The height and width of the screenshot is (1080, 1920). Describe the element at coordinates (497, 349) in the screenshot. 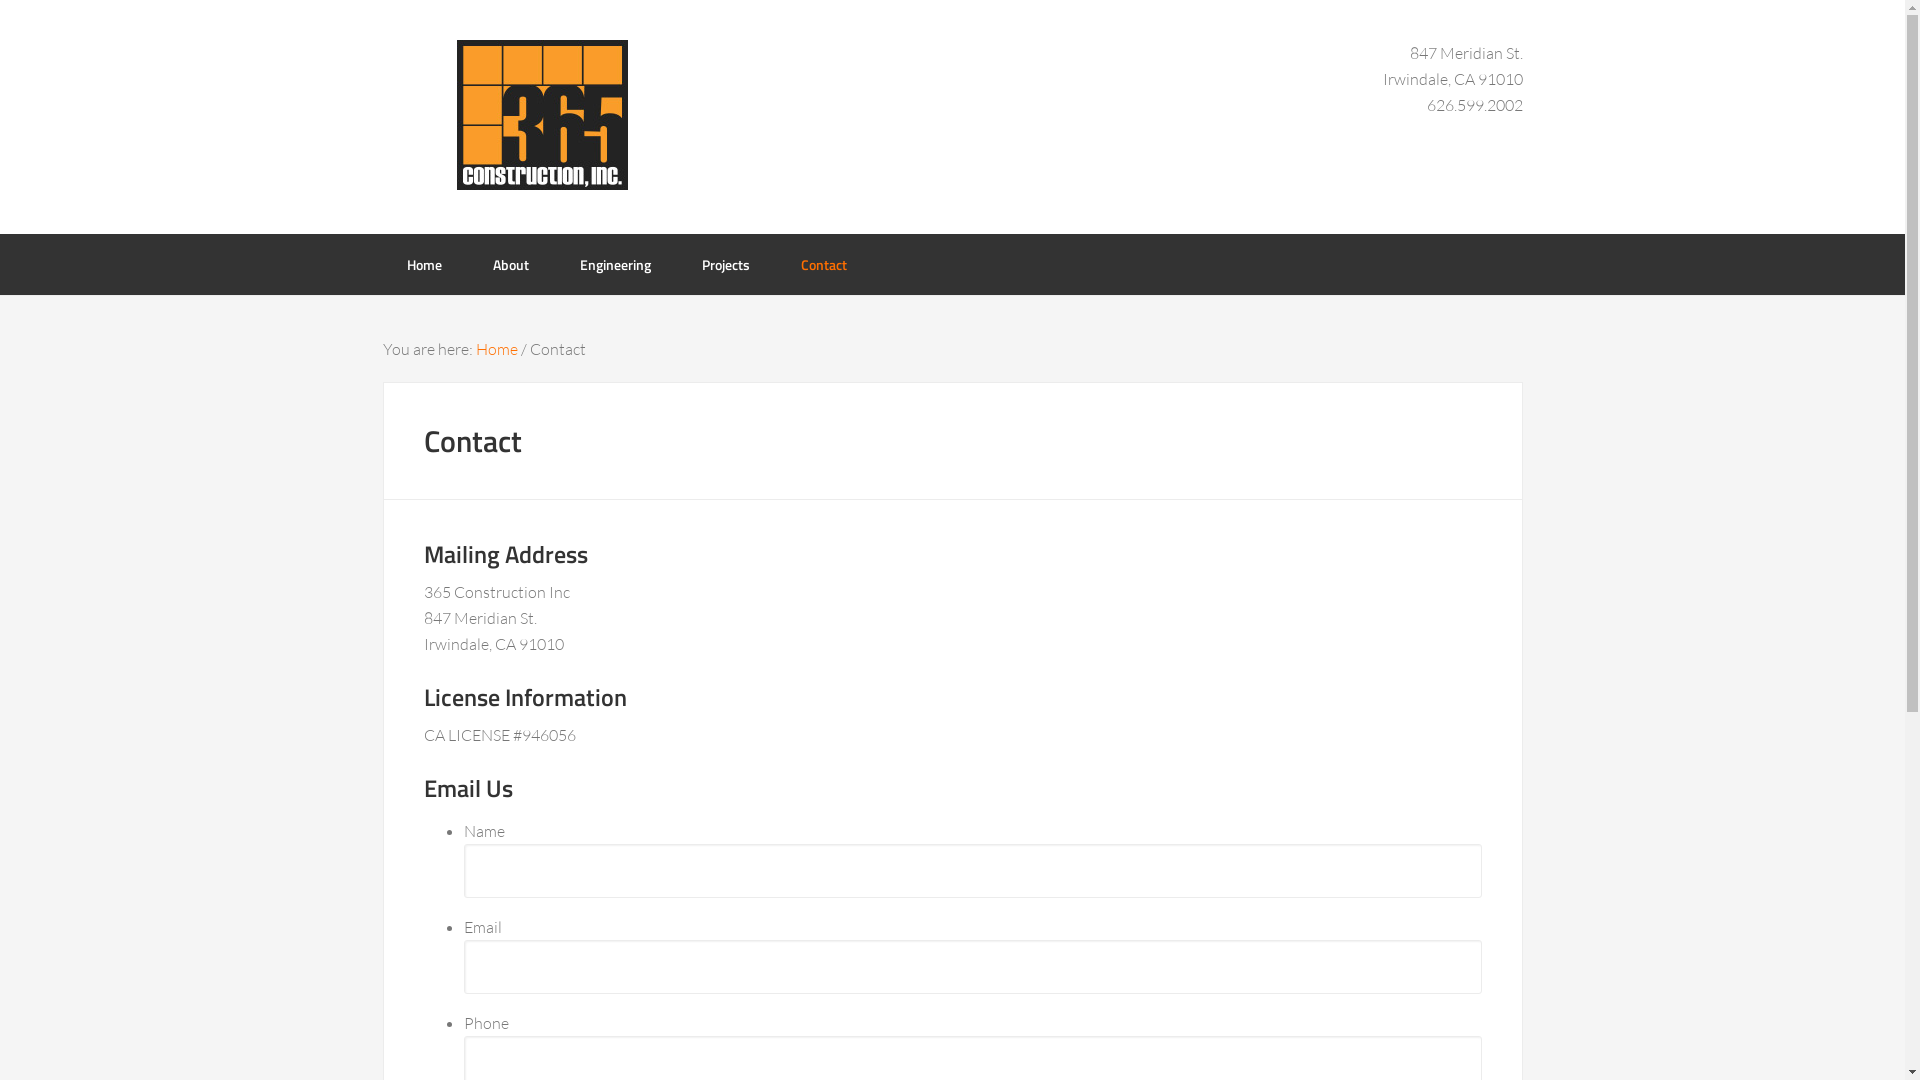

I see `Home` at that location.